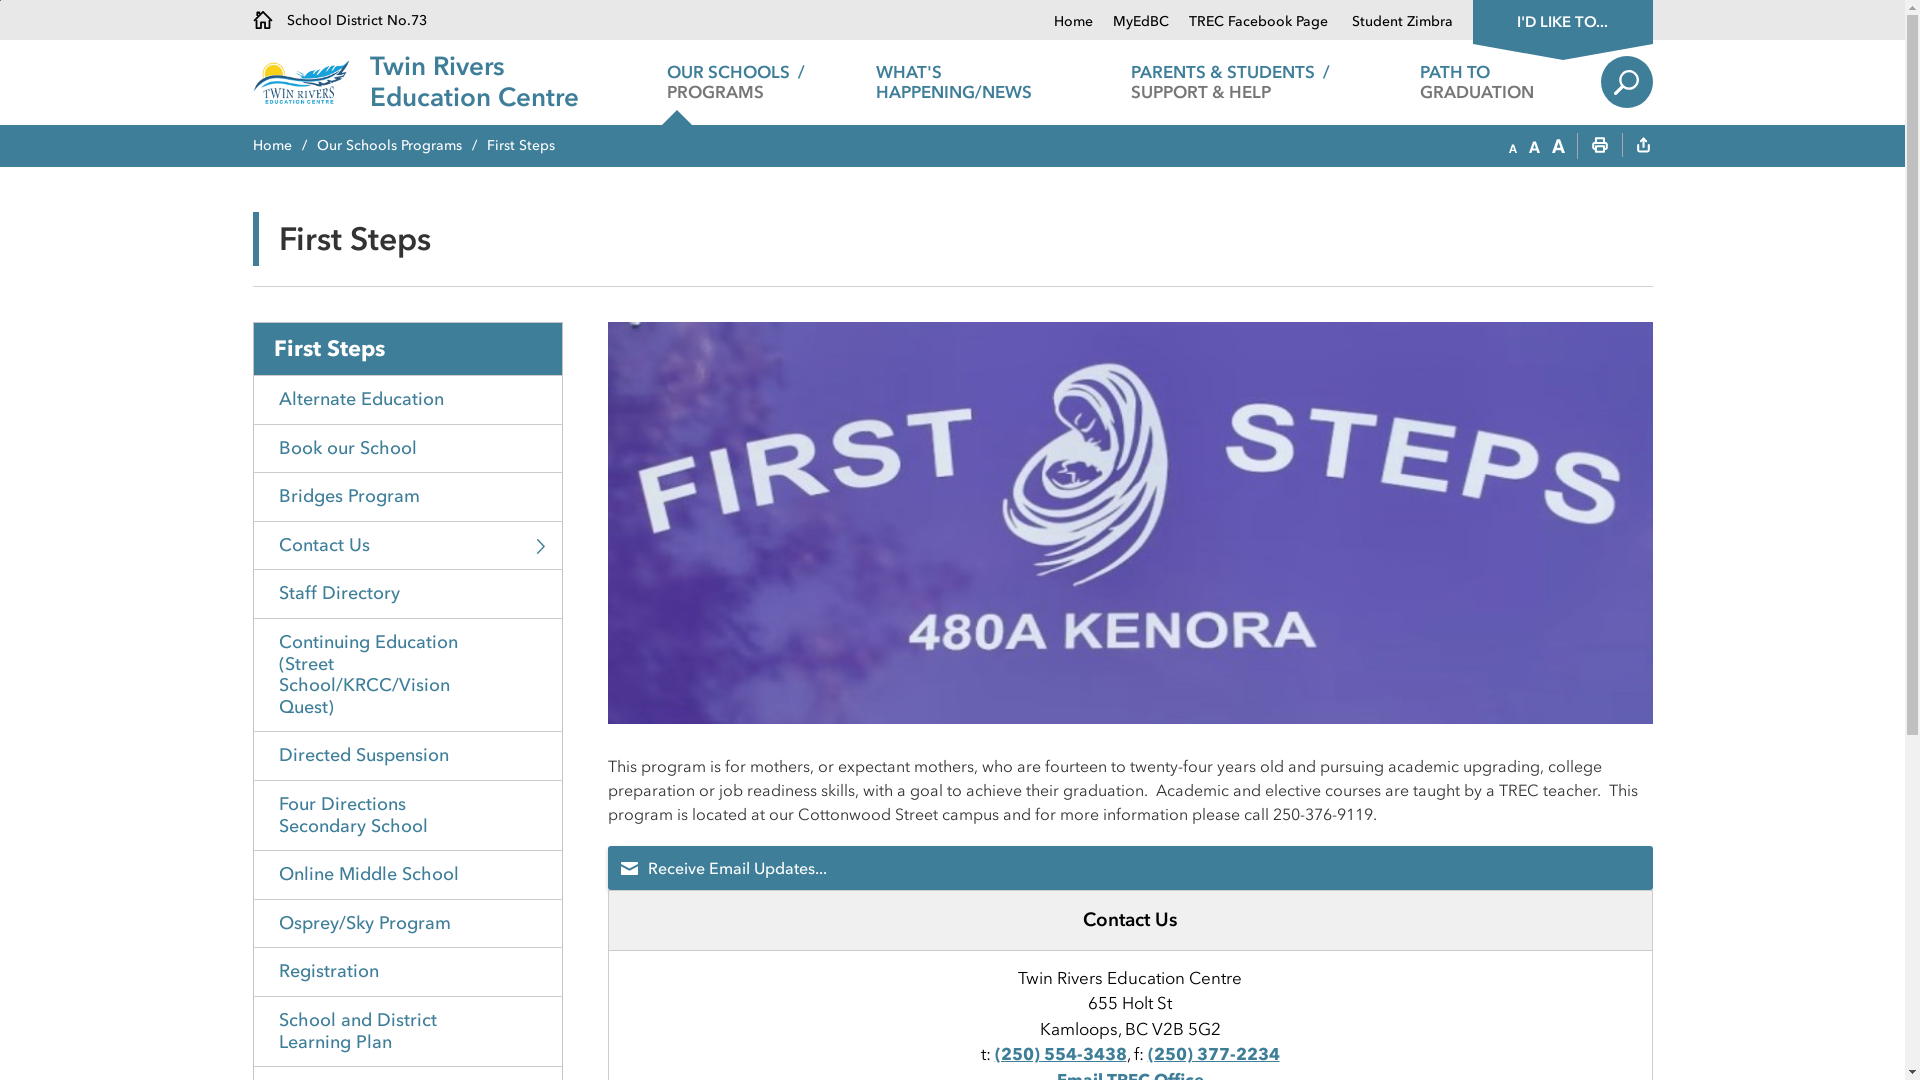 This screenshot has height=1080, width=1920. Describe the element at coordinates (408, 400) in the screenshot. I see `Alternate Education` at that location.